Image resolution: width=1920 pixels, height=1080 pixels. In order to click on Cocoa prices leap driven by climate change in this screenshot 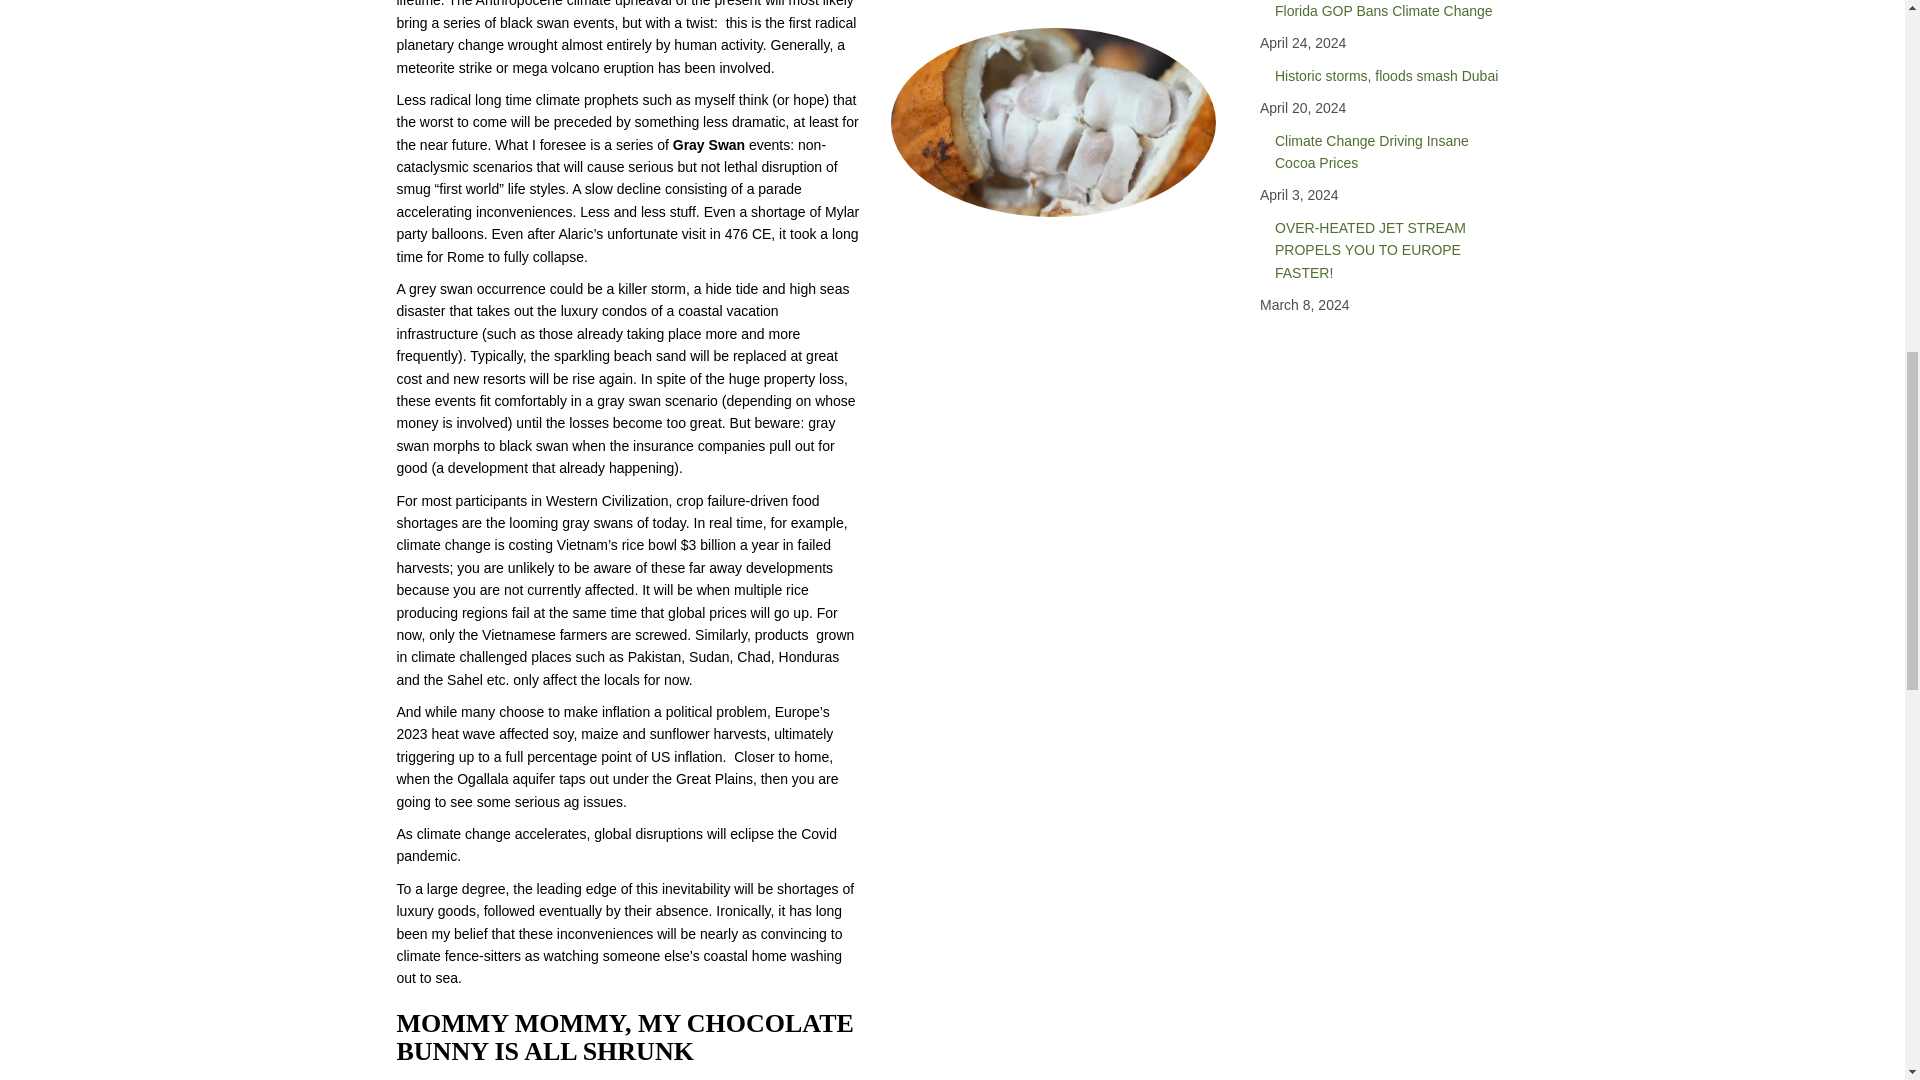, I will do `click(1052, 122)`.